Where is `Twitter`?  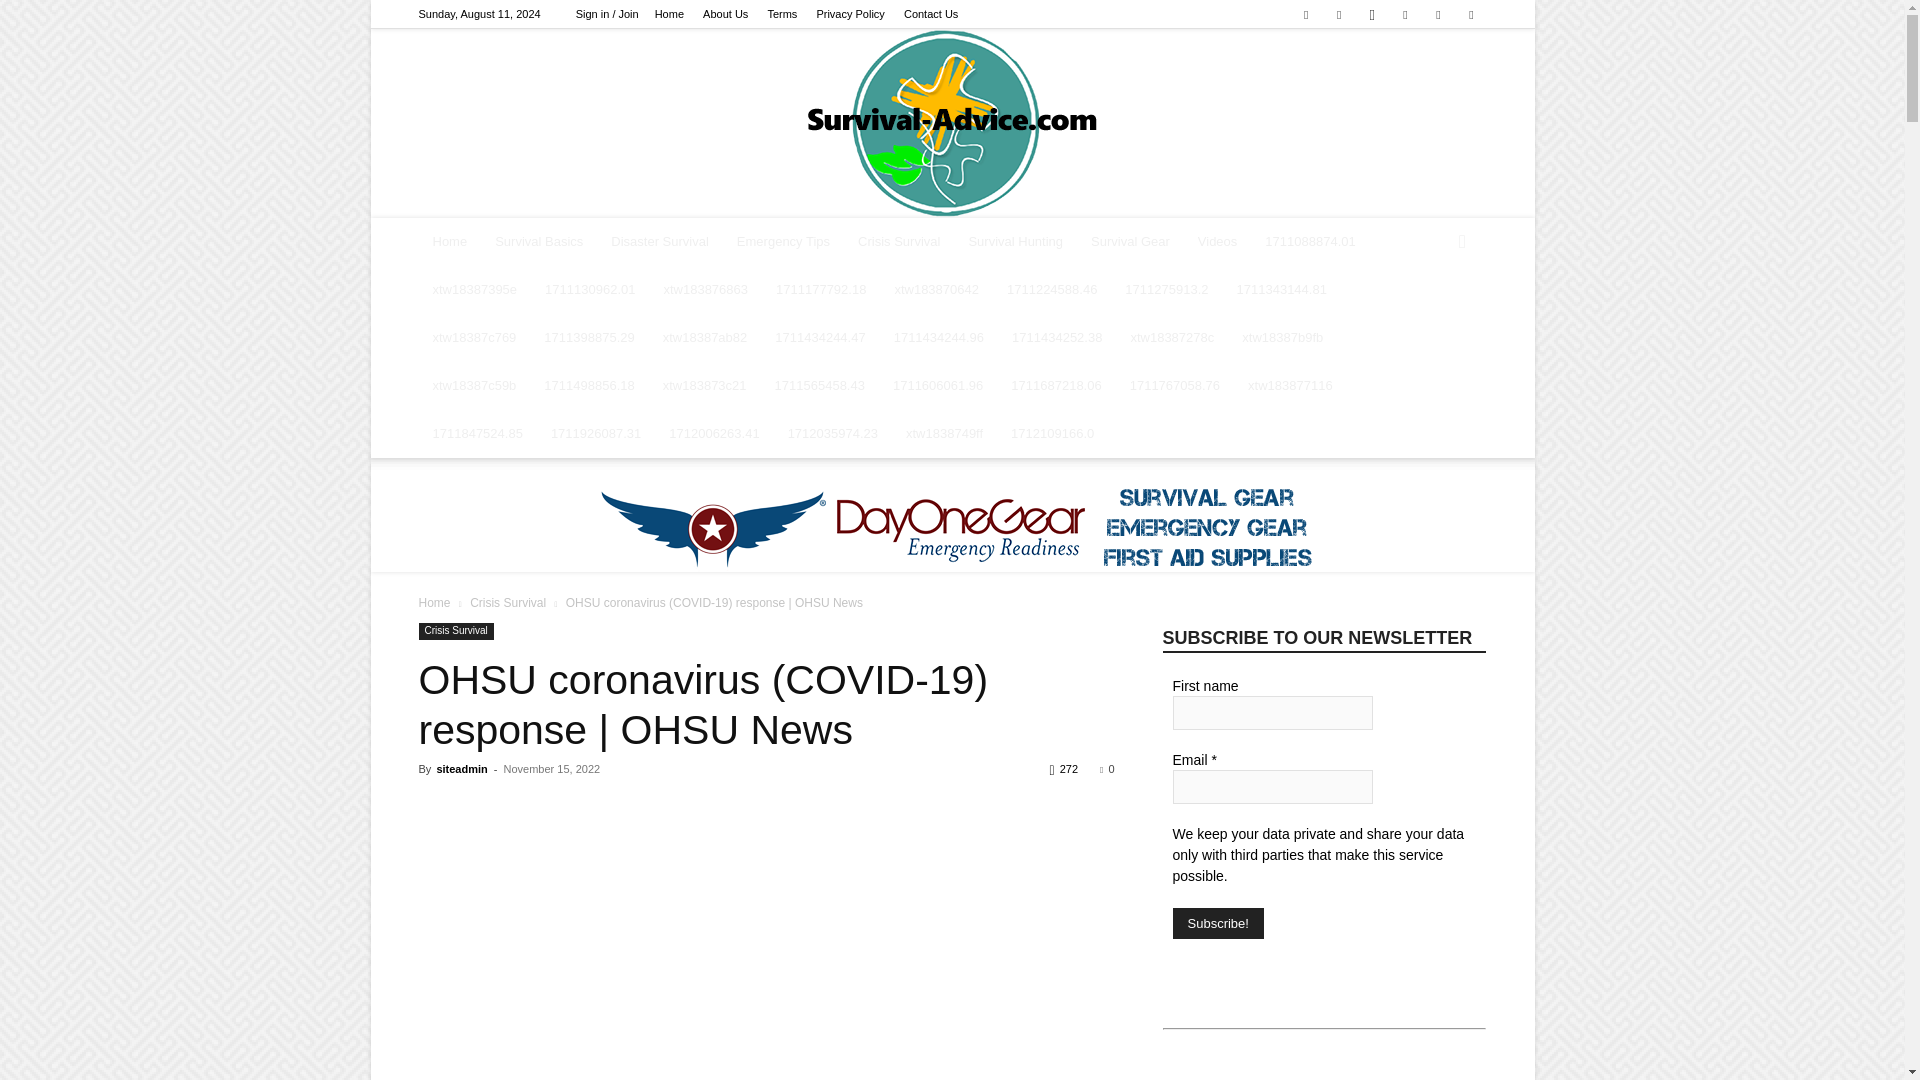 Twitter is located at coordinates (1405, 14).